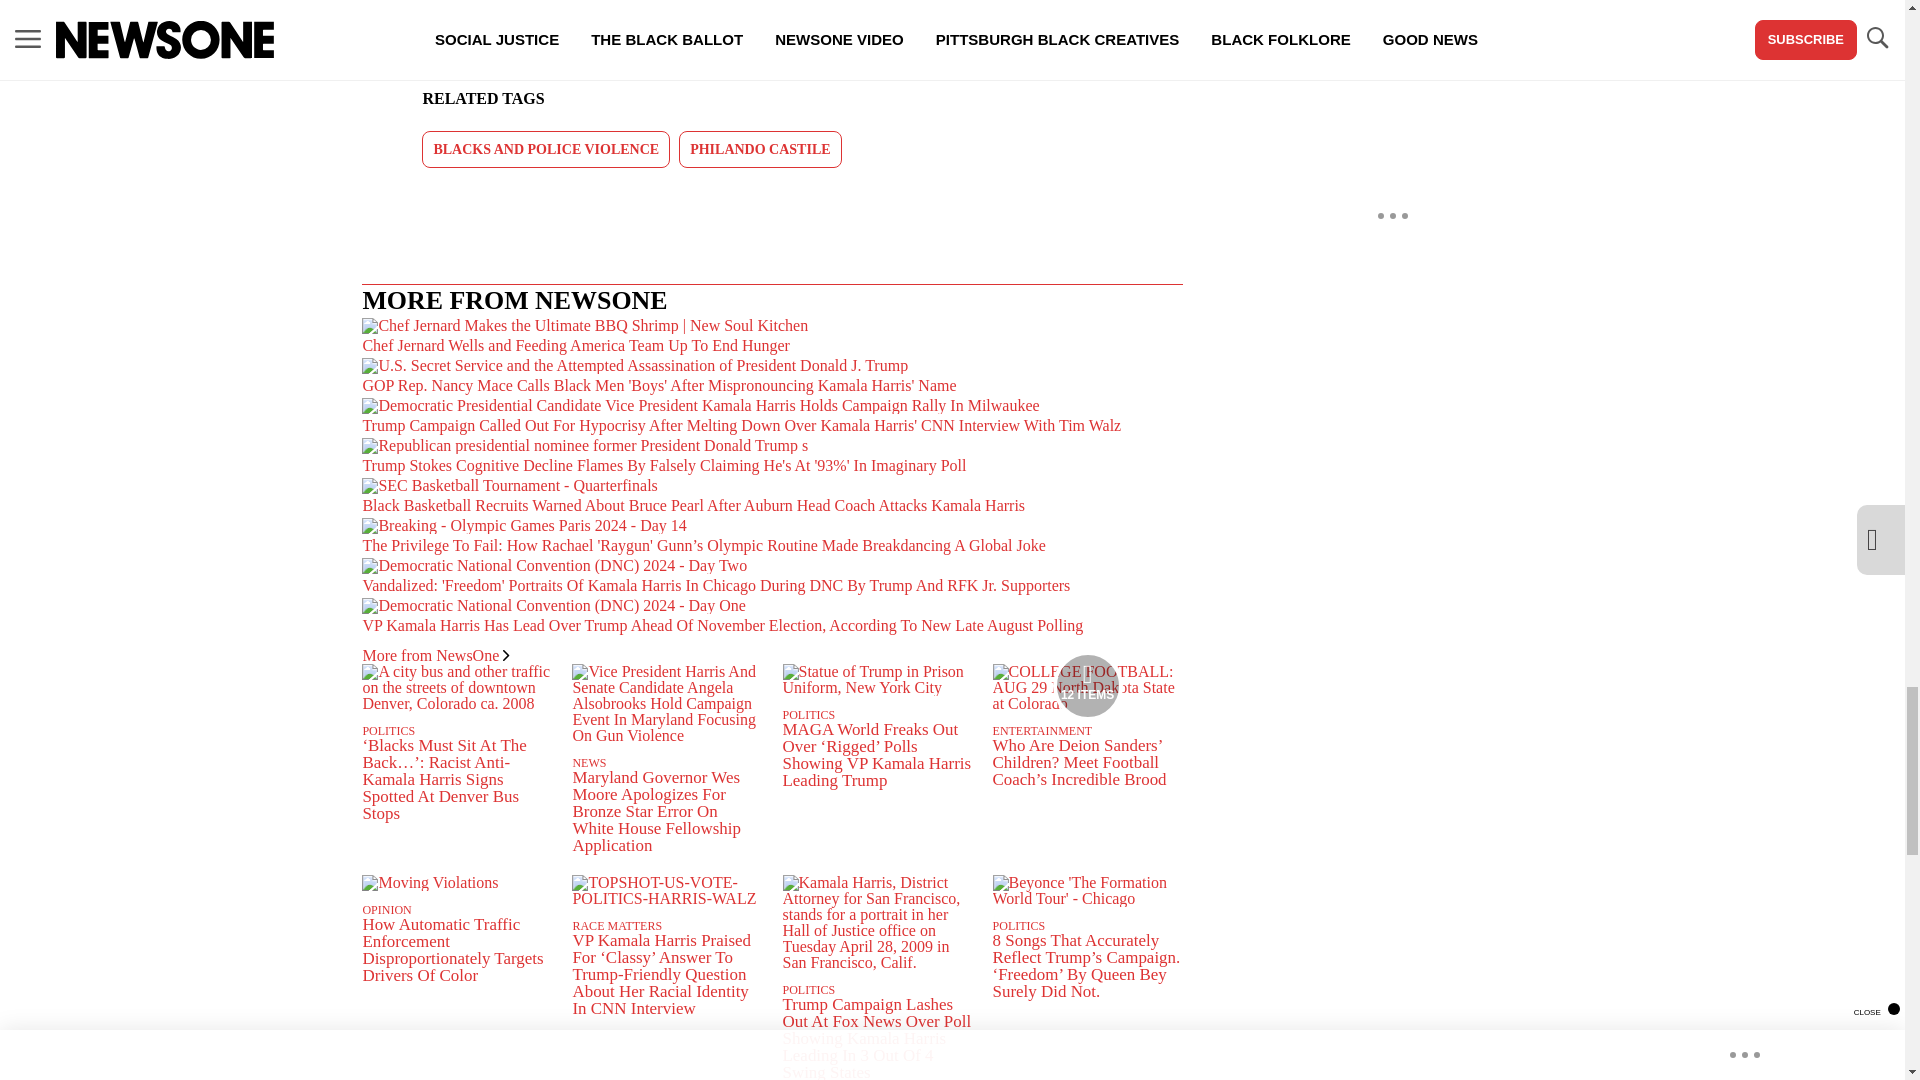 Image resolution: width=1920 pixels, height=1080 pixels. What do you see at coordinates (1088, 686) in the screenshot?
I see `Media Playlist` at bounding box center [1088, 686].